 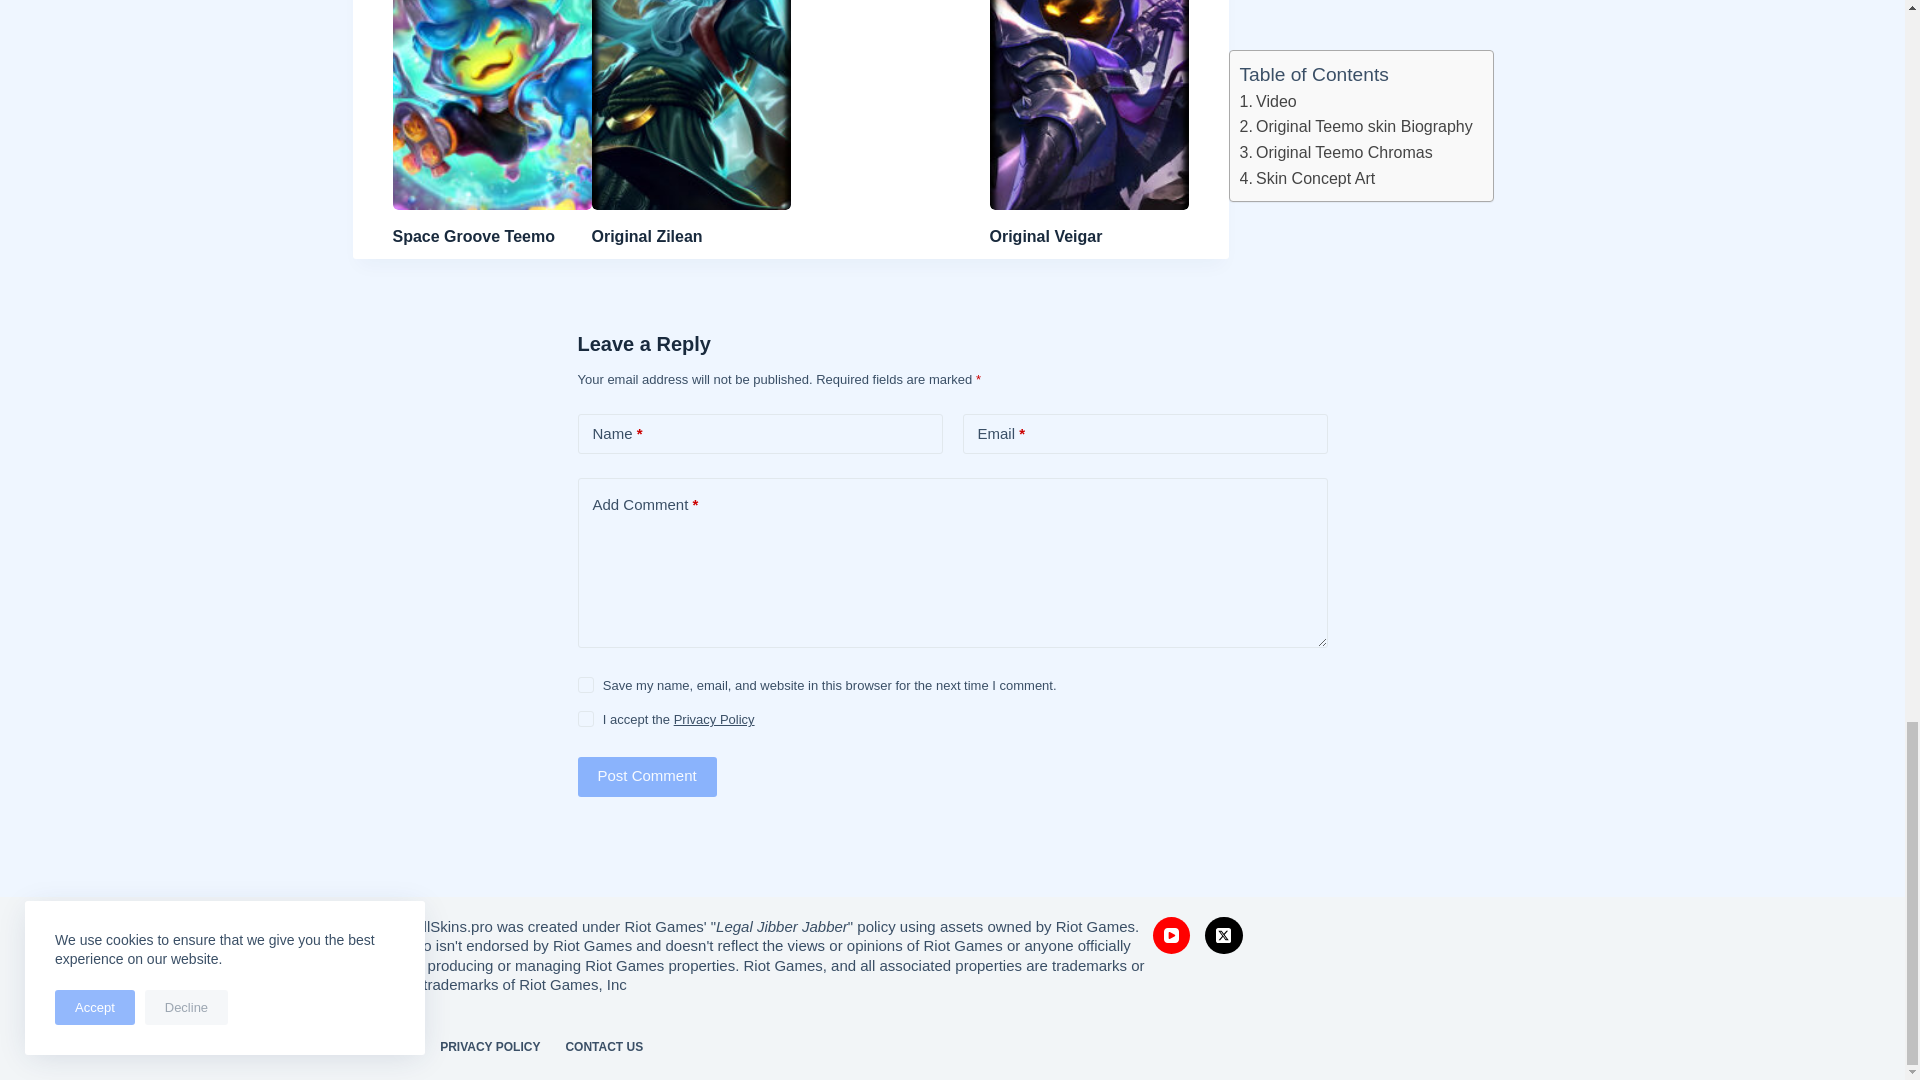 What do you see at coordinates (472, 236) in the screenshot?
I see `Space Groove Teemo` at bounding box center [472, 236].